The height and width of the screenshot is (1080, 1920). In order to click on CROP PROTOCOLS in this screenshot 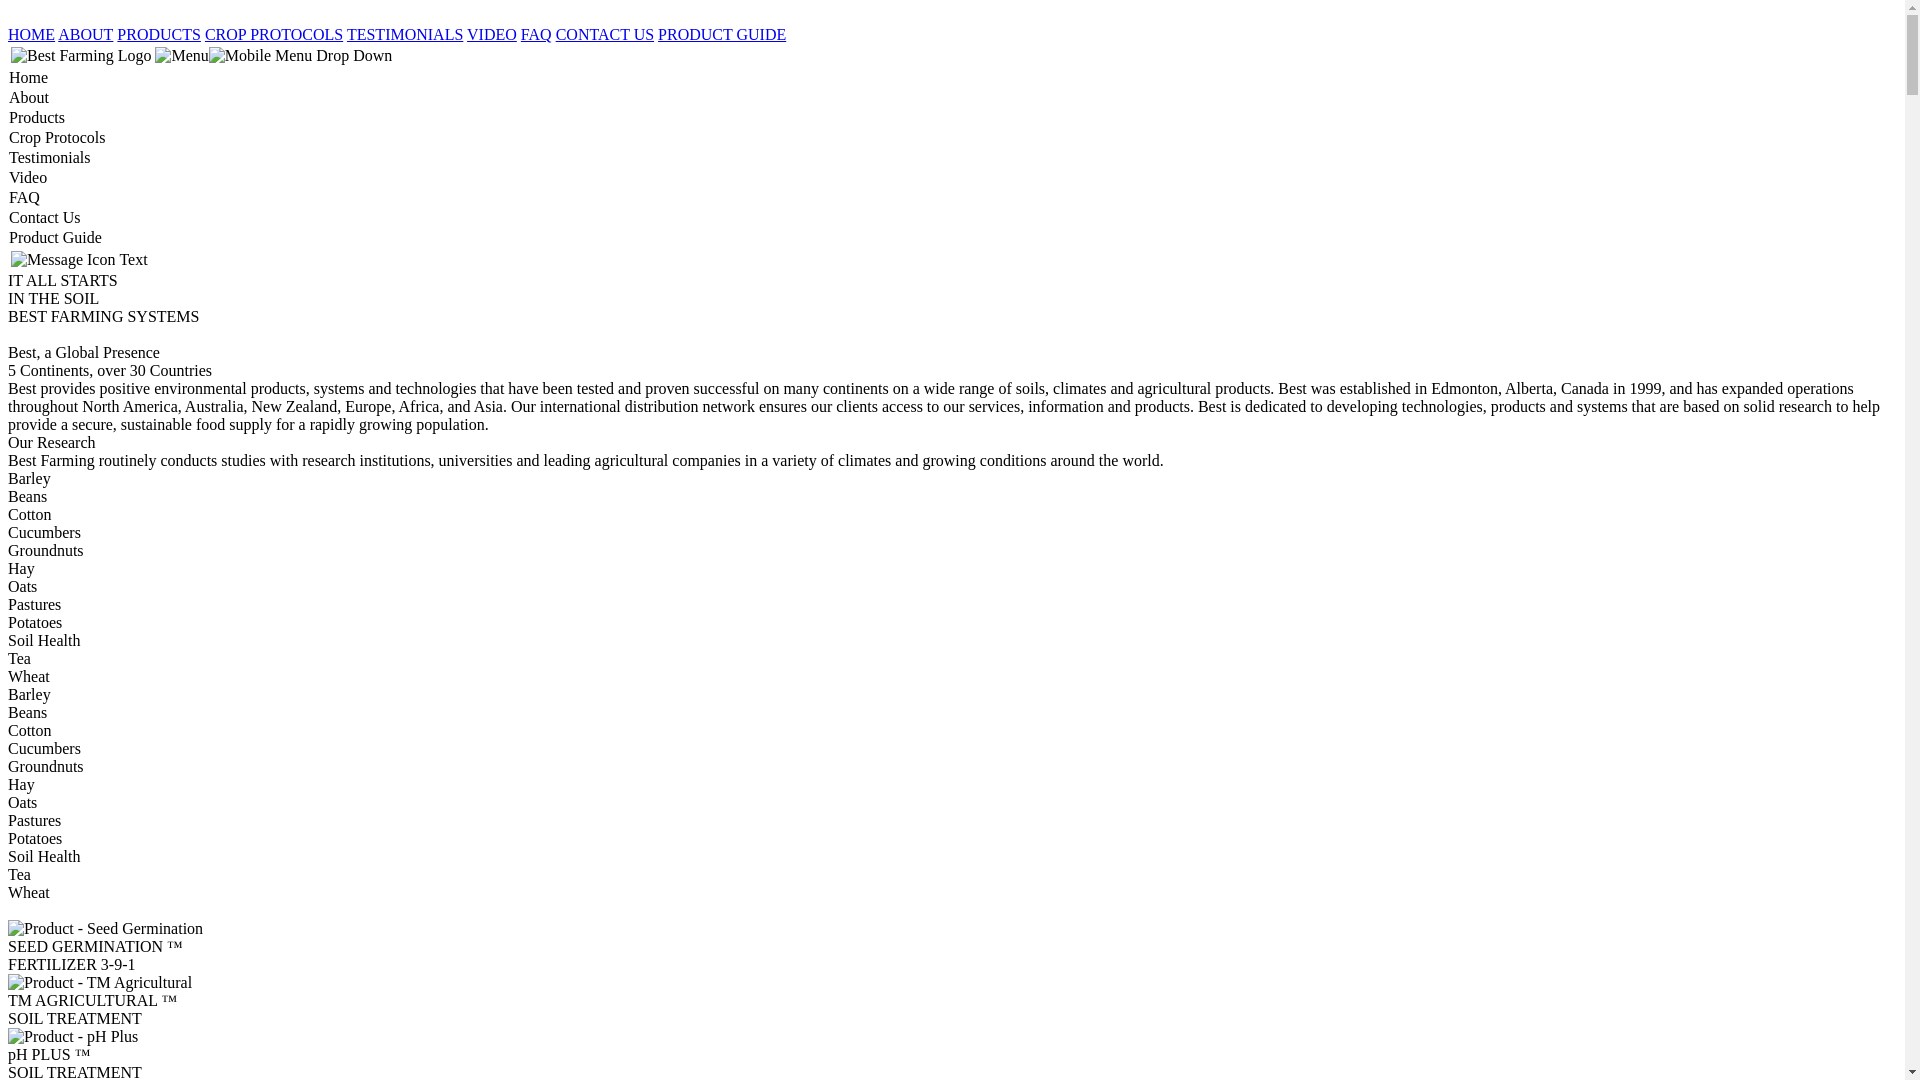, I will do `click(274, 34)`.